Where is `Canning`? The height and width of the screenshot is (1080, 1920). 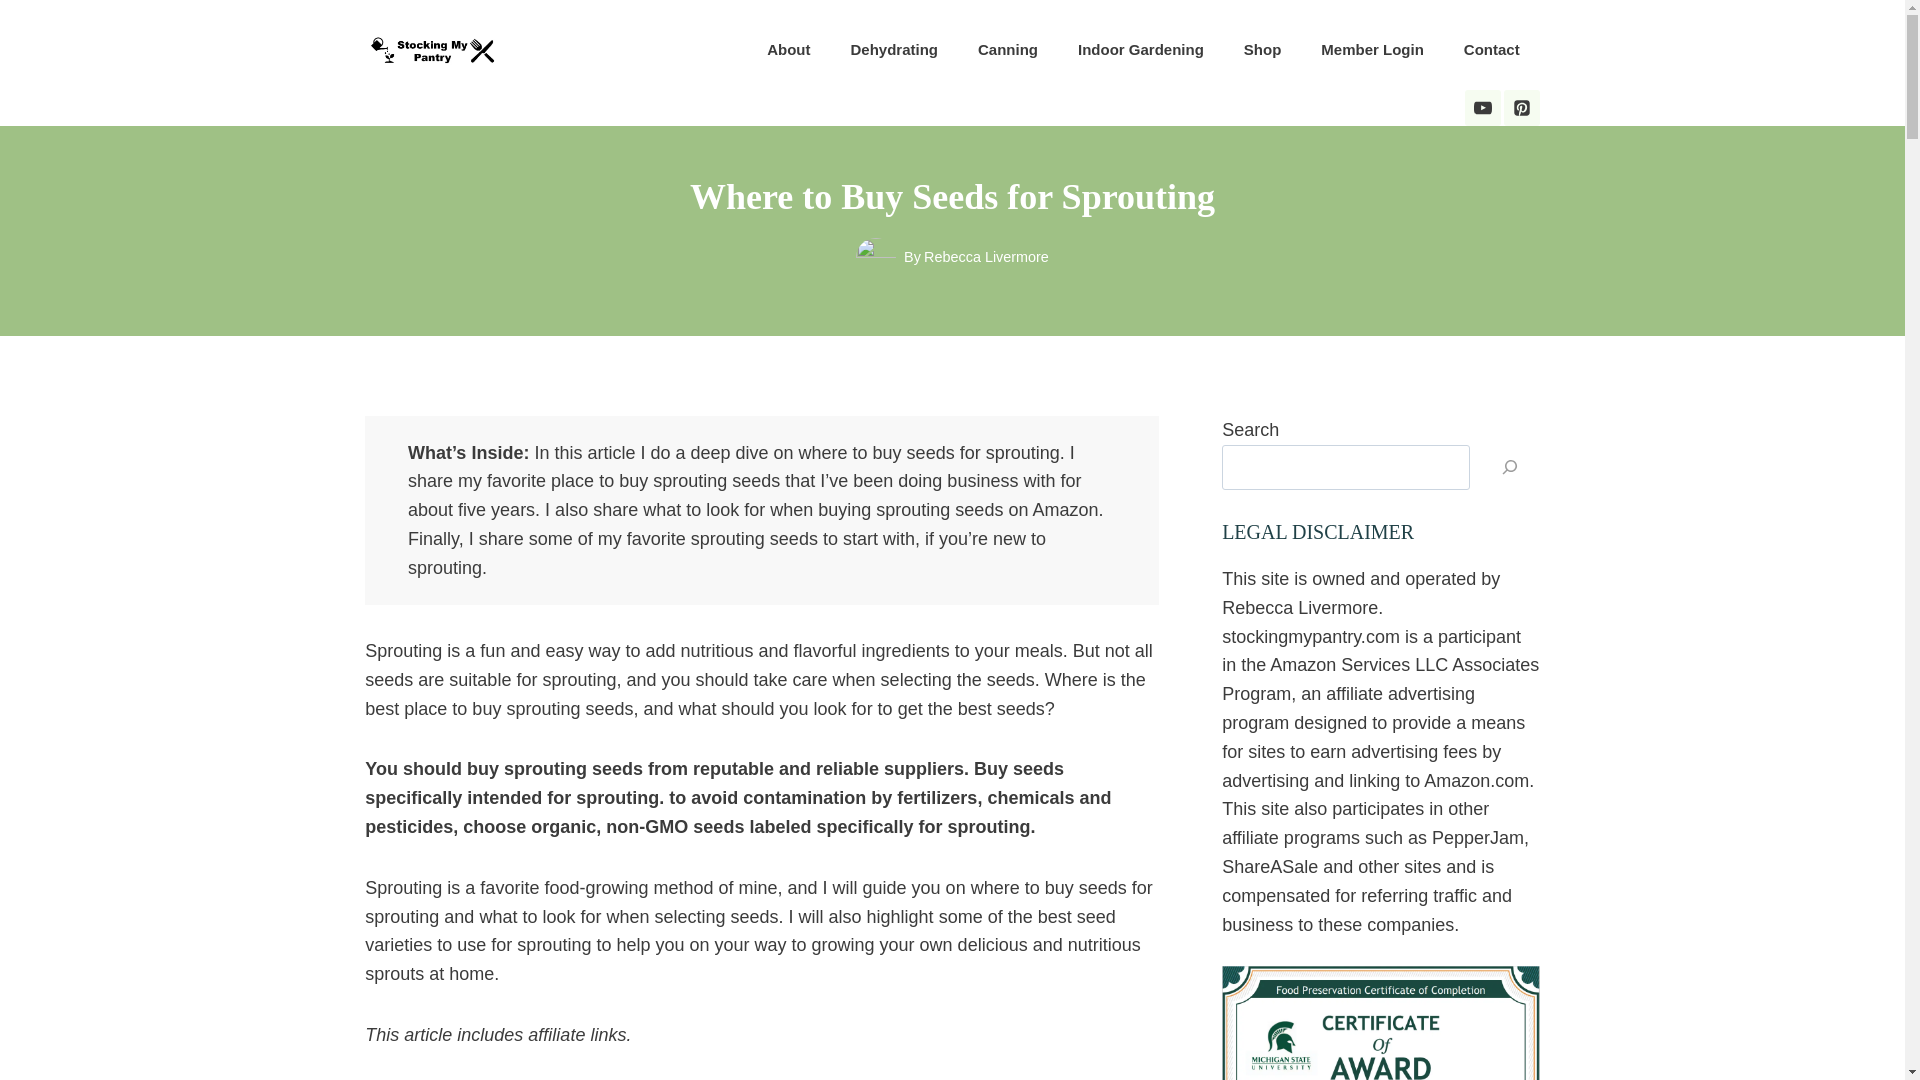
Canning is located at coordinates (1008, 50).